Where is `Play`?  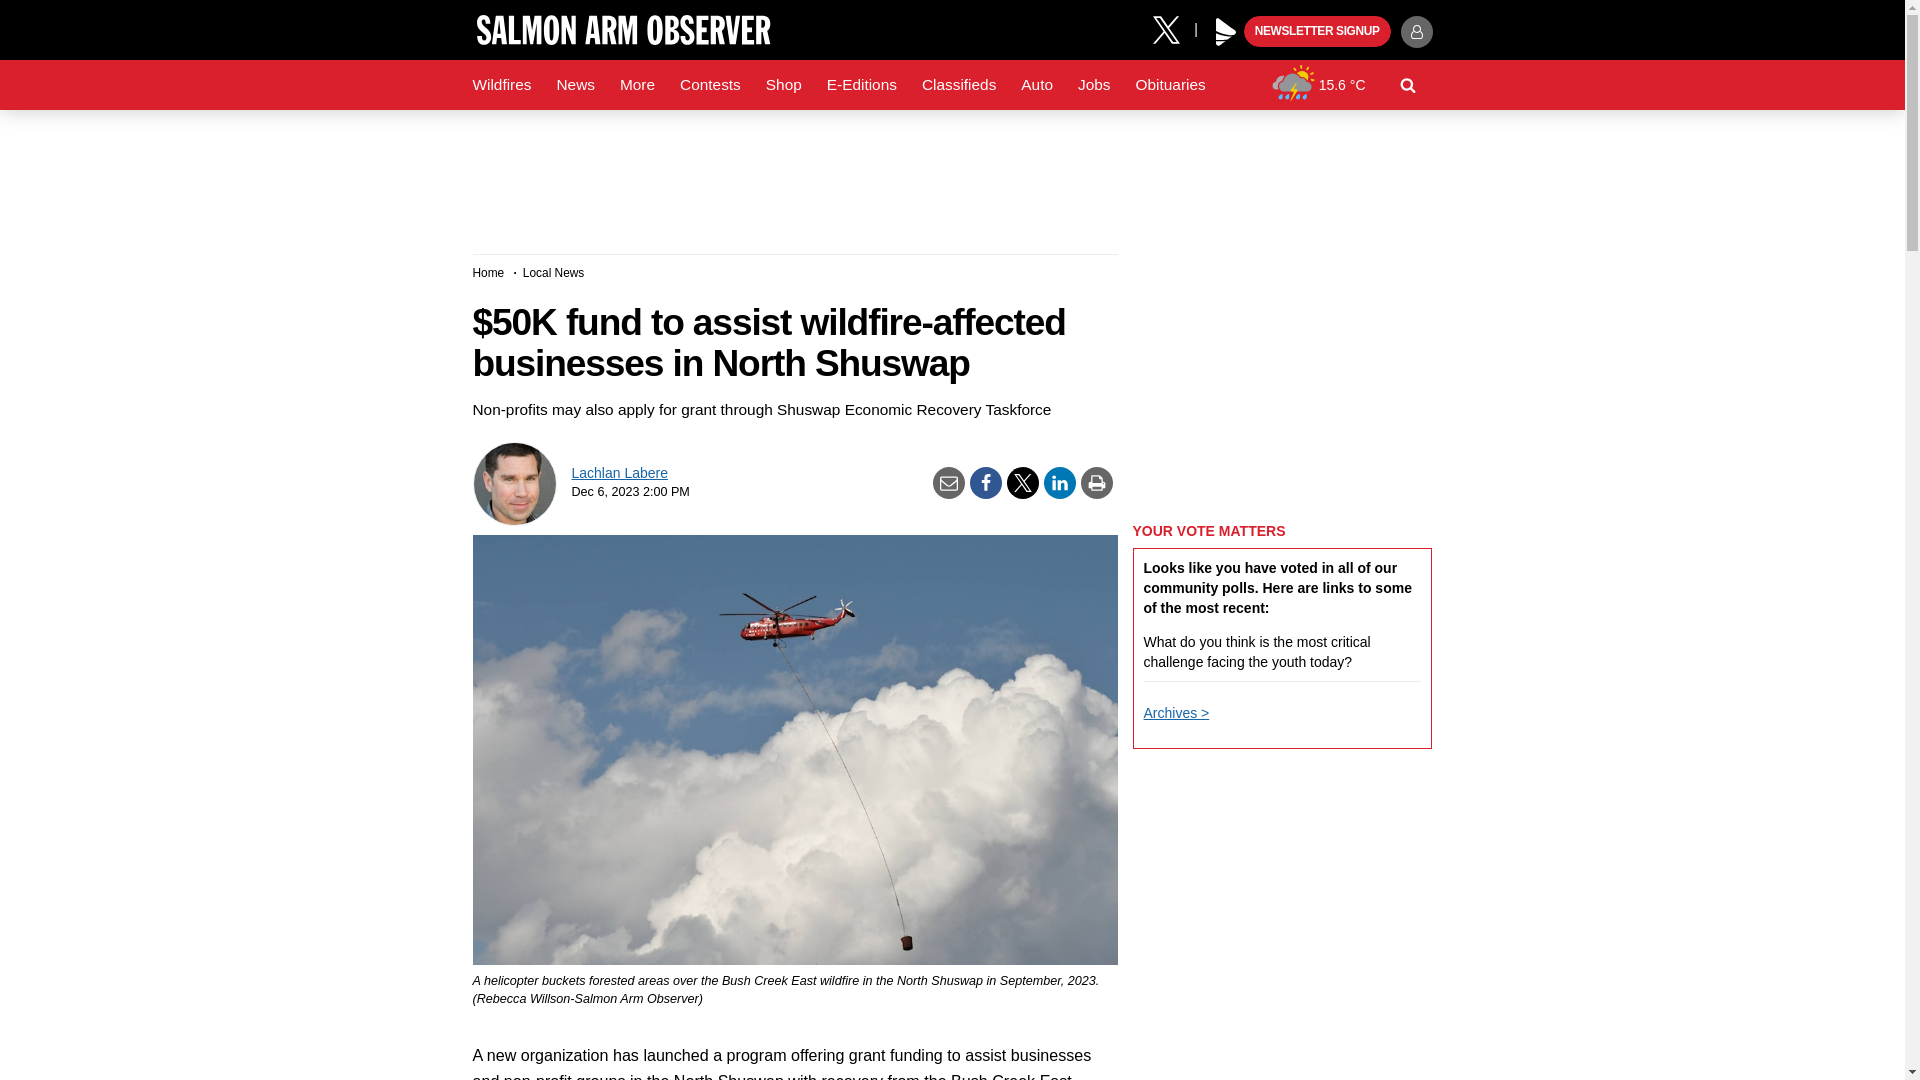 Play is located at coordinates (1226, 32).